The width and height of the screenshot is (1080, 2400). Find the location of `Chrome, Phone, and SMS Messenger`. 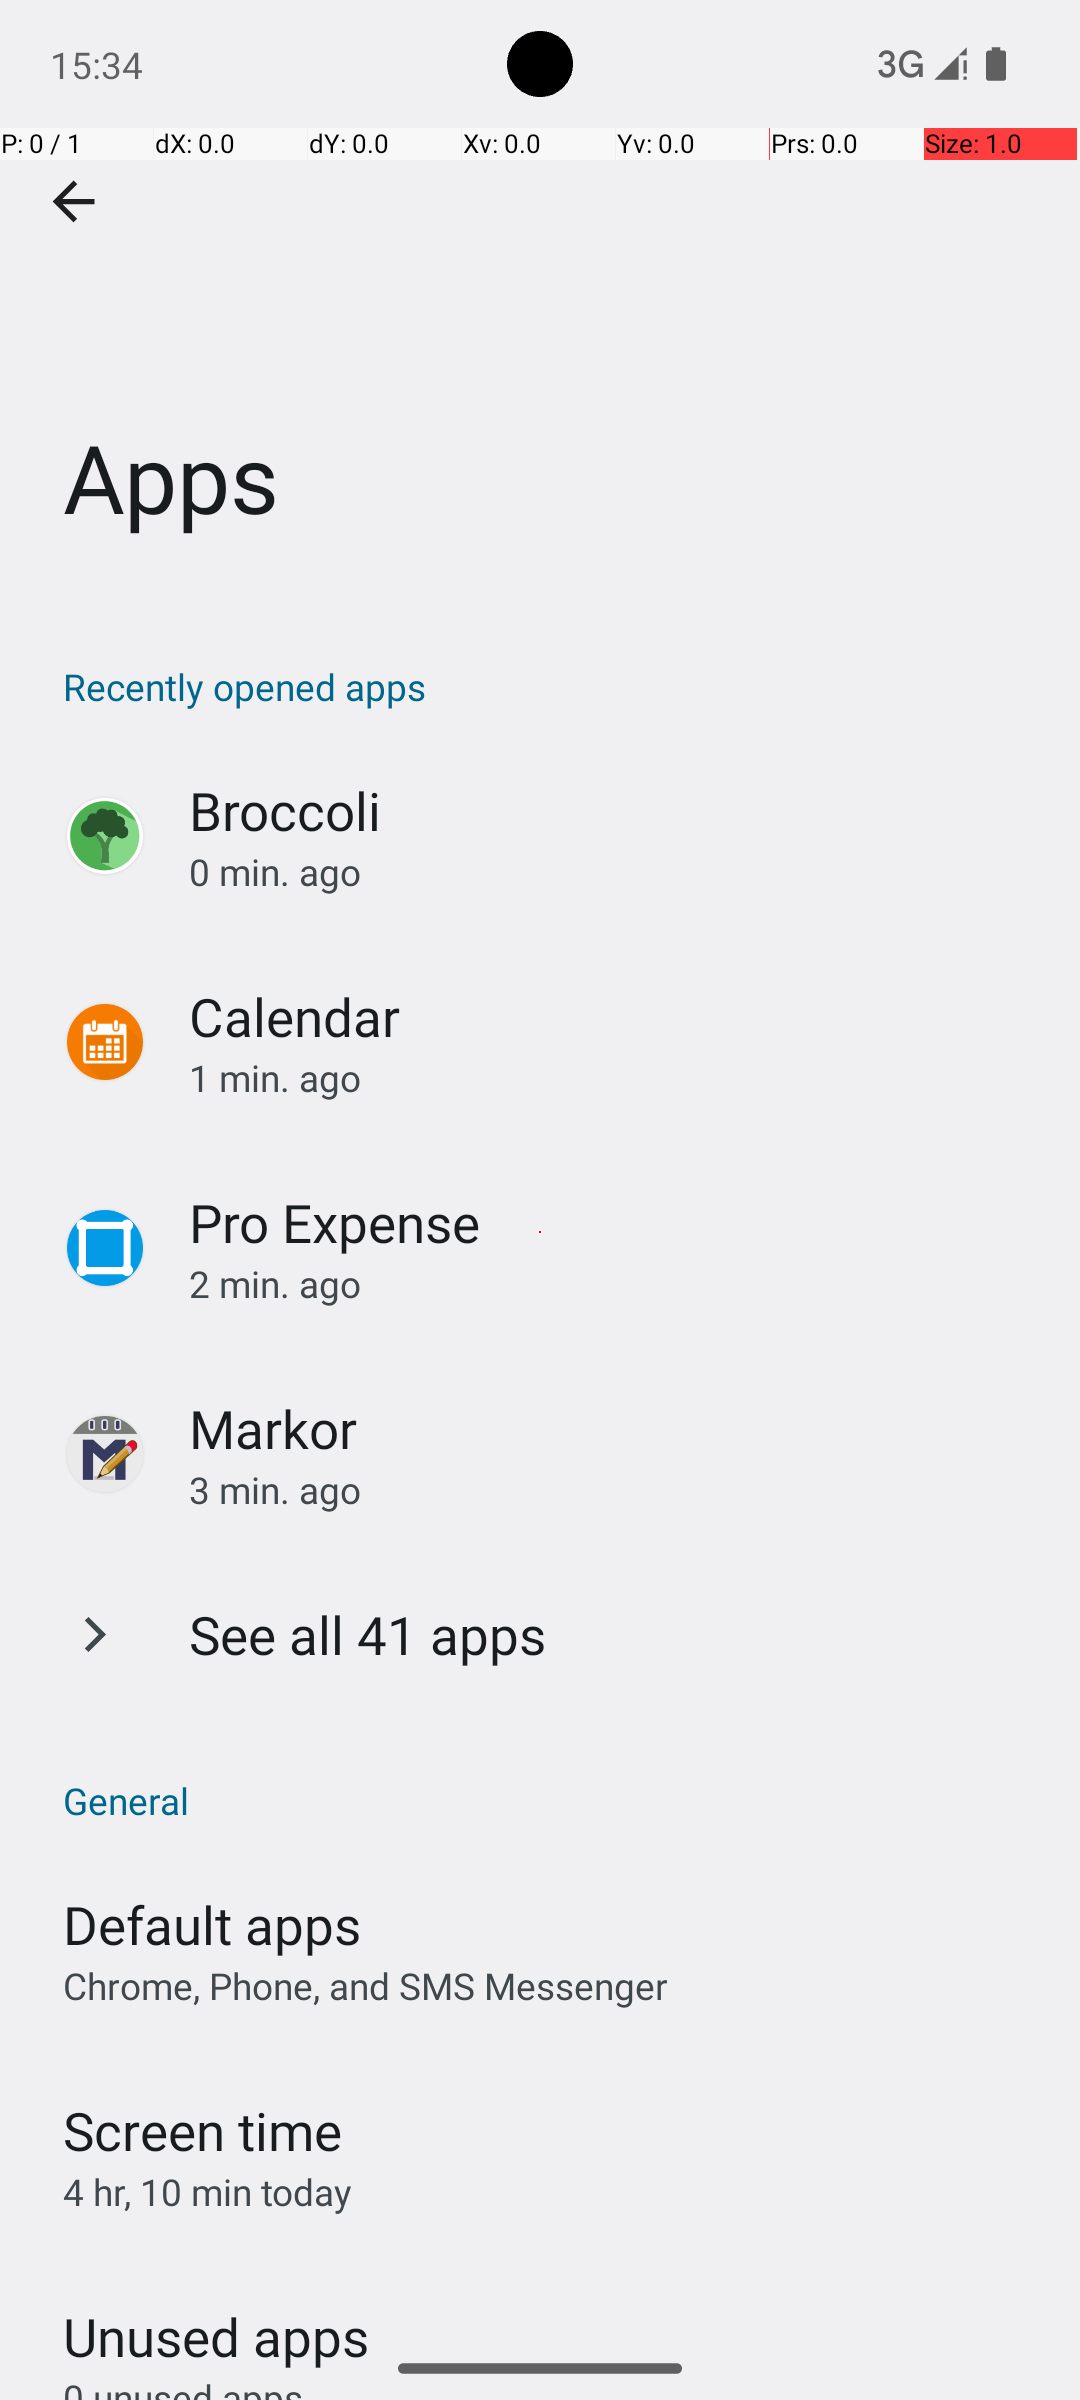

Chrome, Phone, and SMS Messenger is located at coordinates (366, 1986).